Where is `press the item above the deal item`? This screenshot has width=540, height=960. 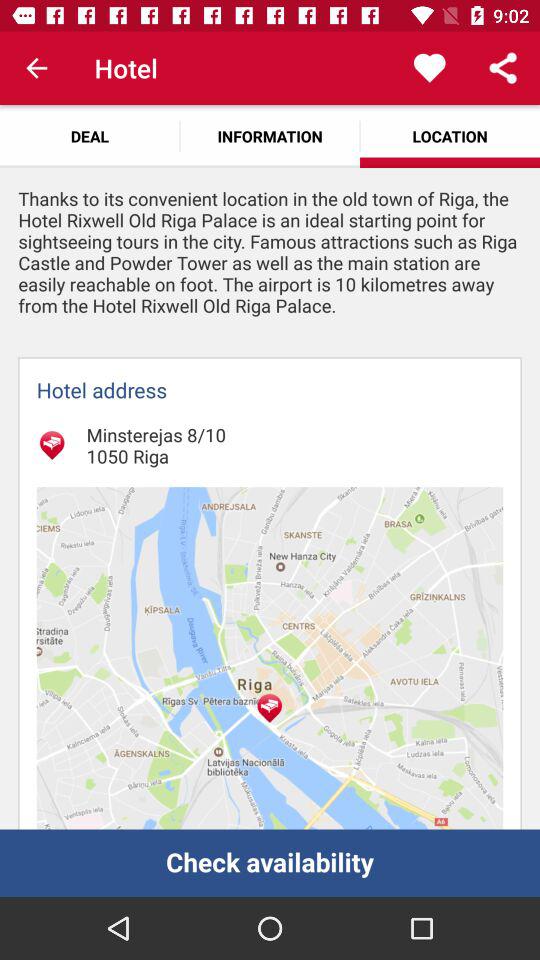 press the item above the deal item is located at coordinates (36, 68).